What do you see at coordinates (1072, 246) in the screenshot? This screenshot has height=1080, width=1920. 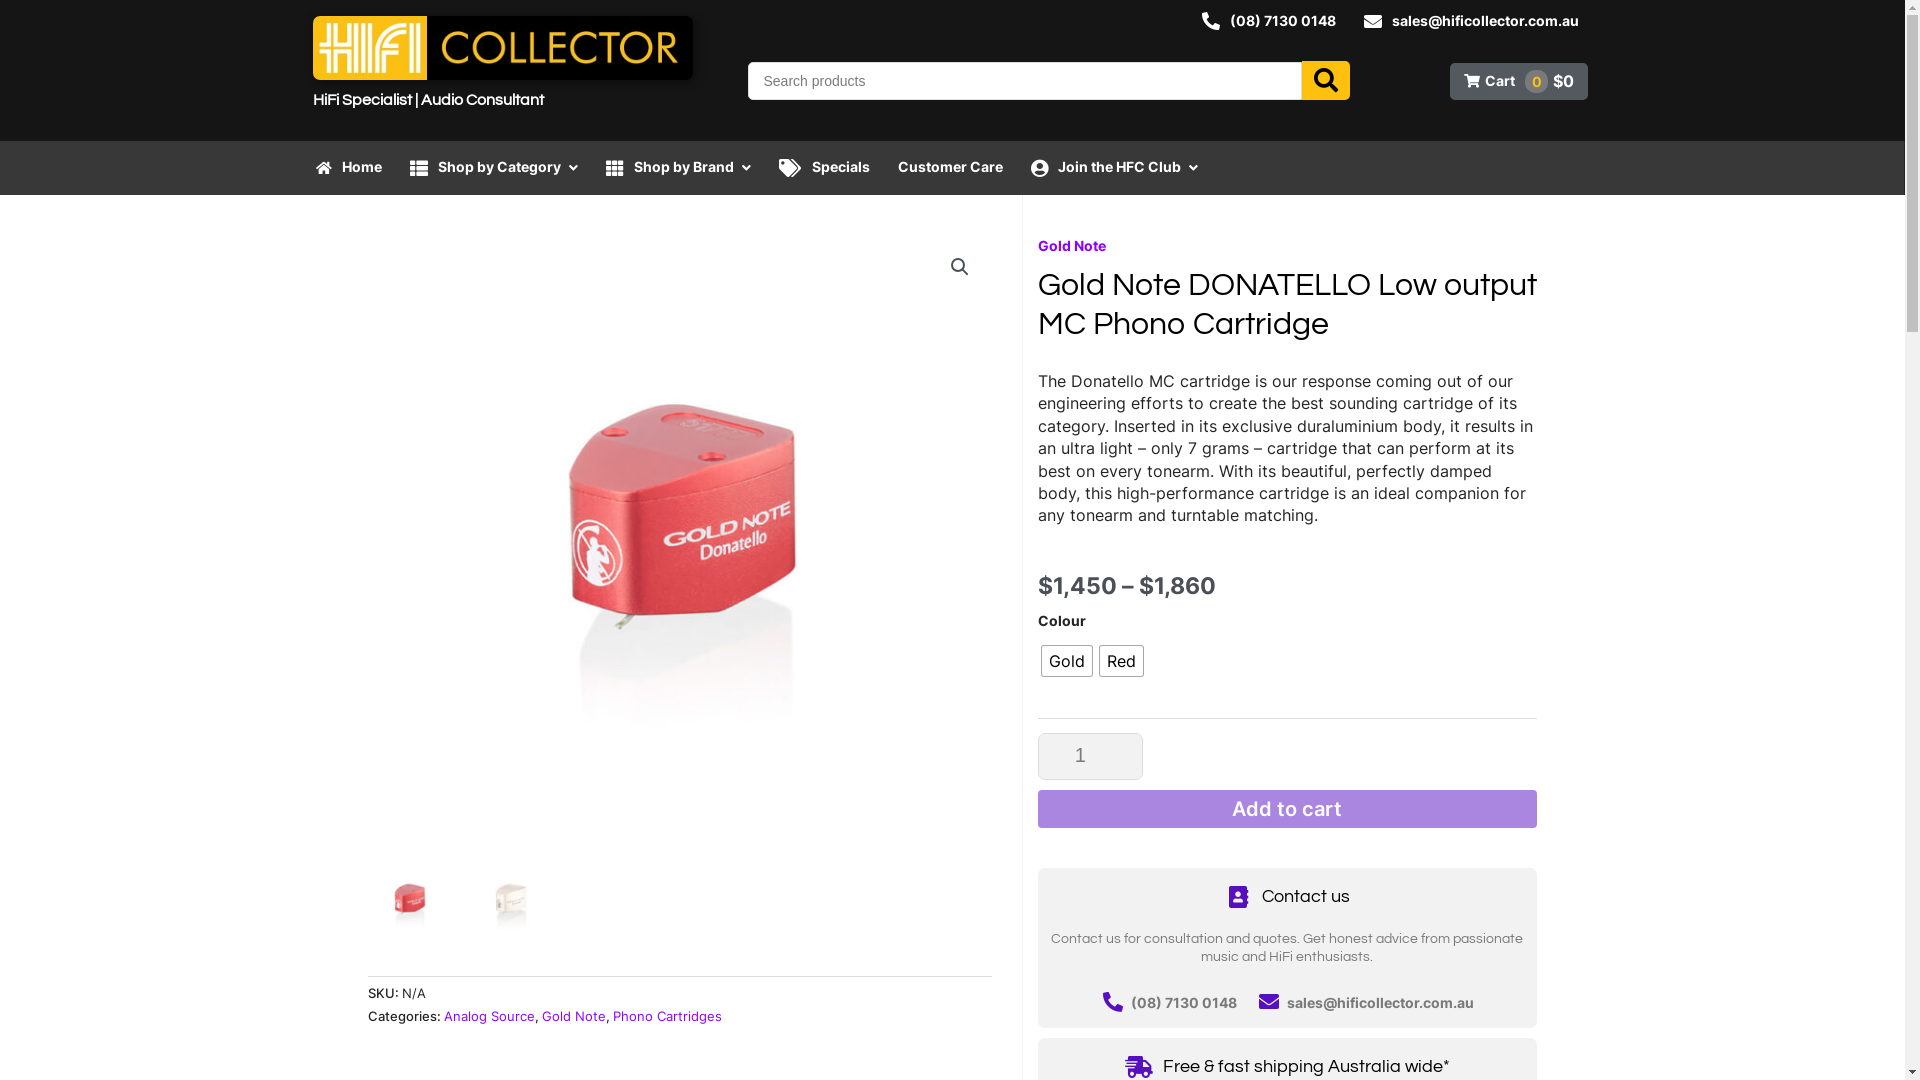 I see `Gold Note` at bounding box center [1072, 246].